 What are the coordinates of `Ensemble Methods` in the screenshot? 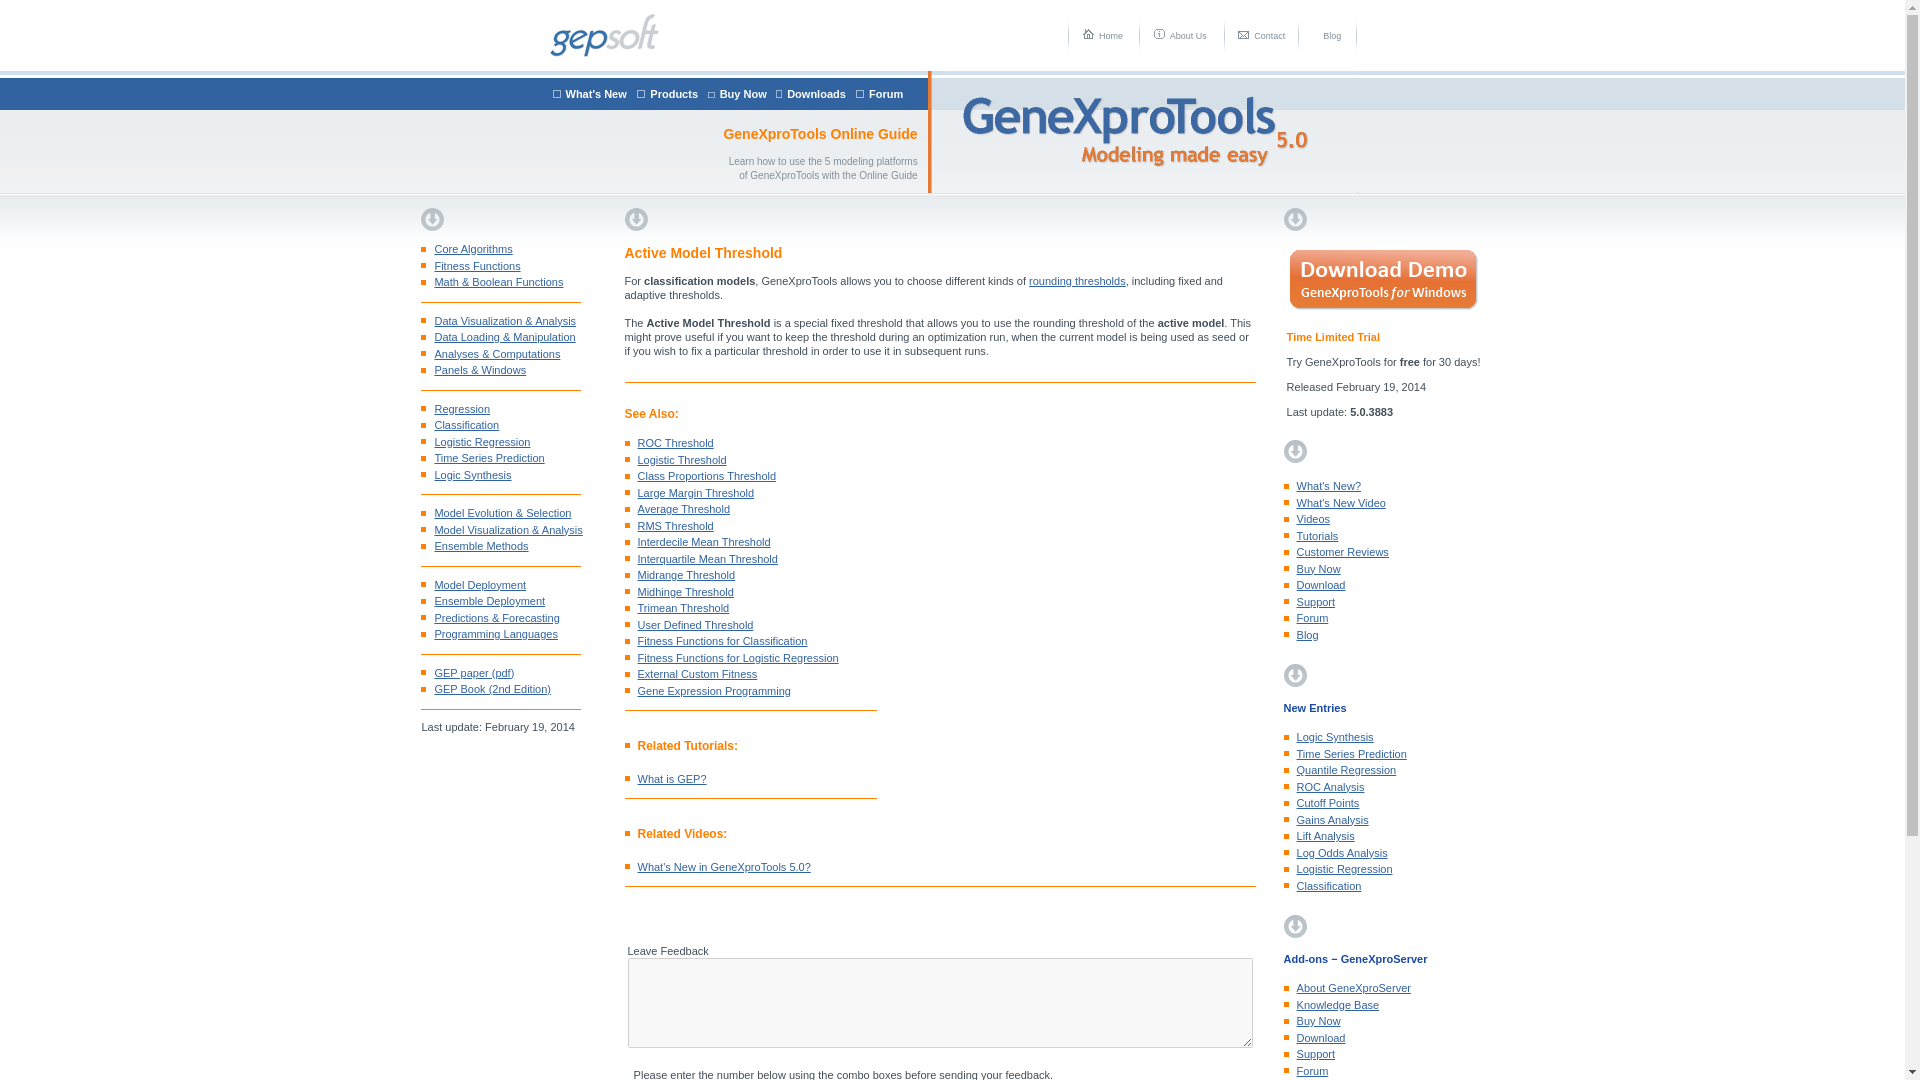 It's located at (474, 546).